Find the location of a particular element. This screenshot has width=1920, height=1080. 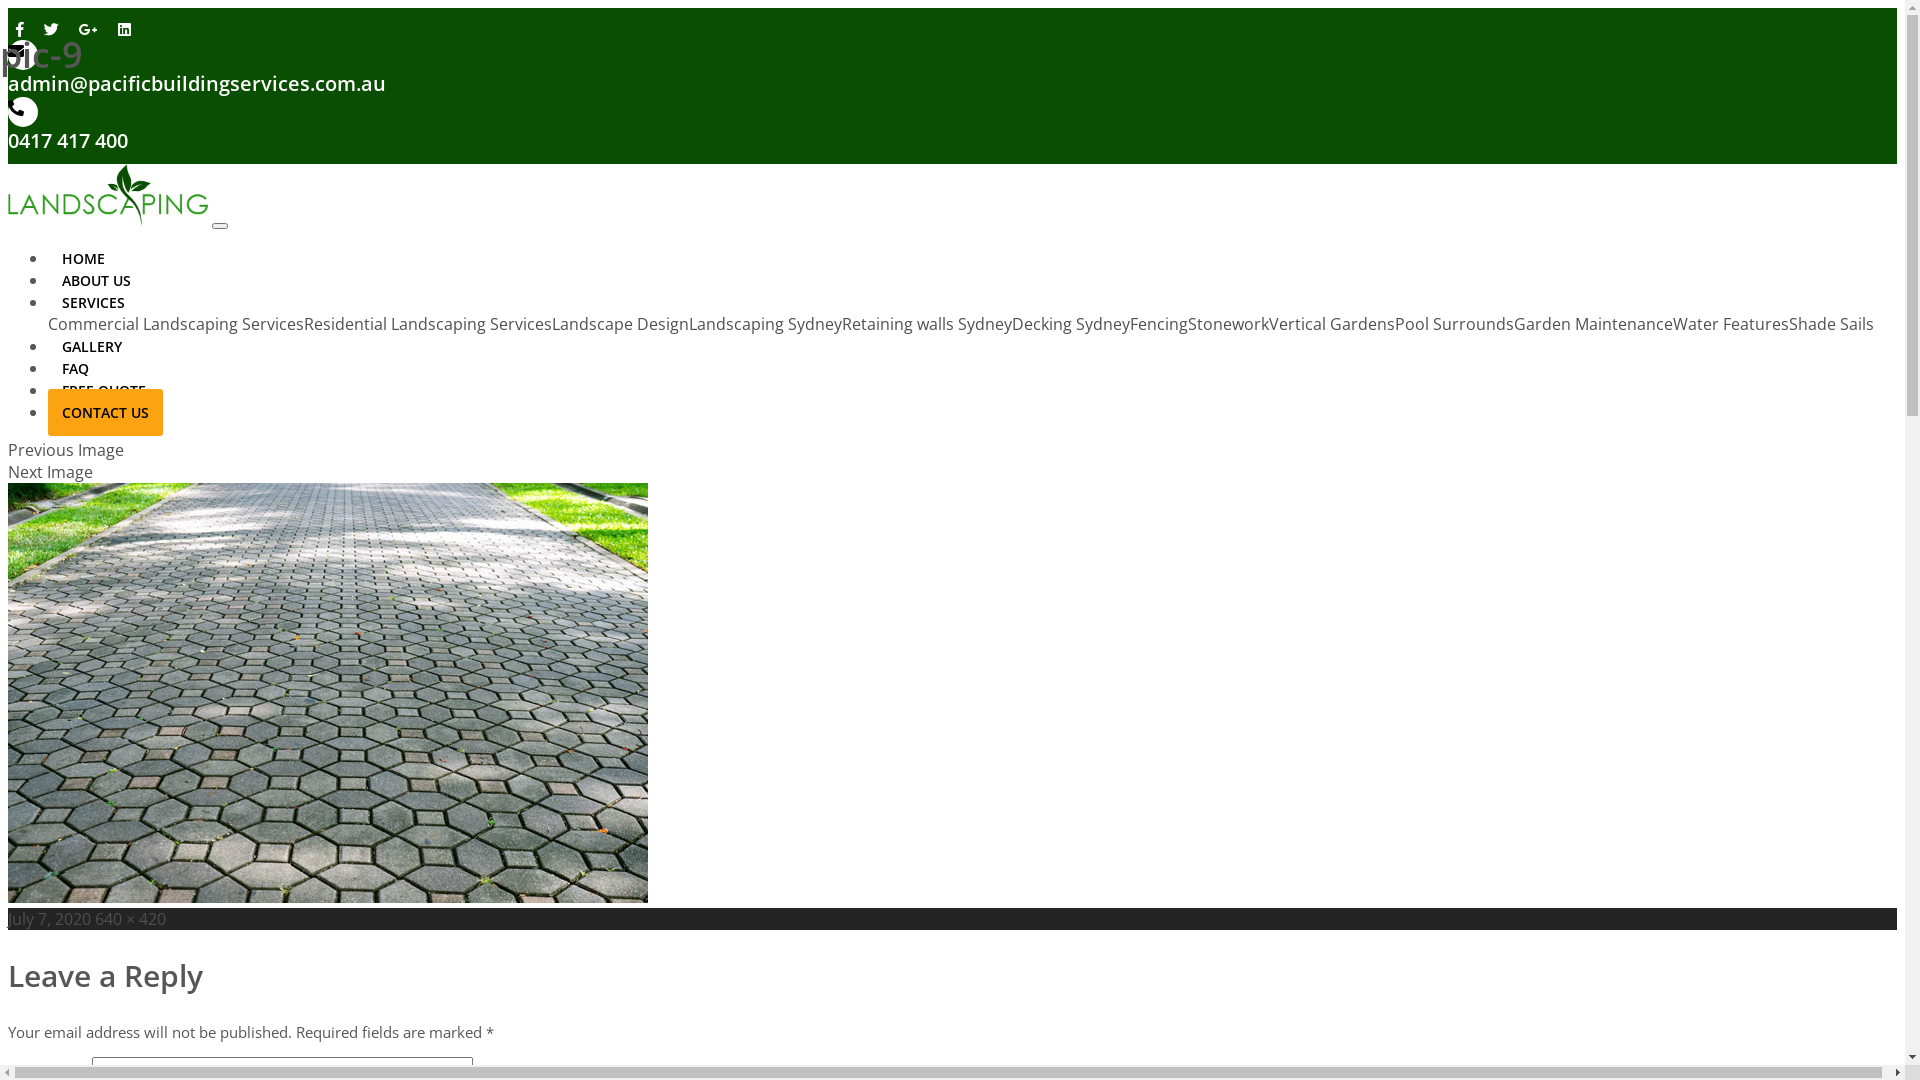

July 7, 2020 is located at coordinates (50, 919).